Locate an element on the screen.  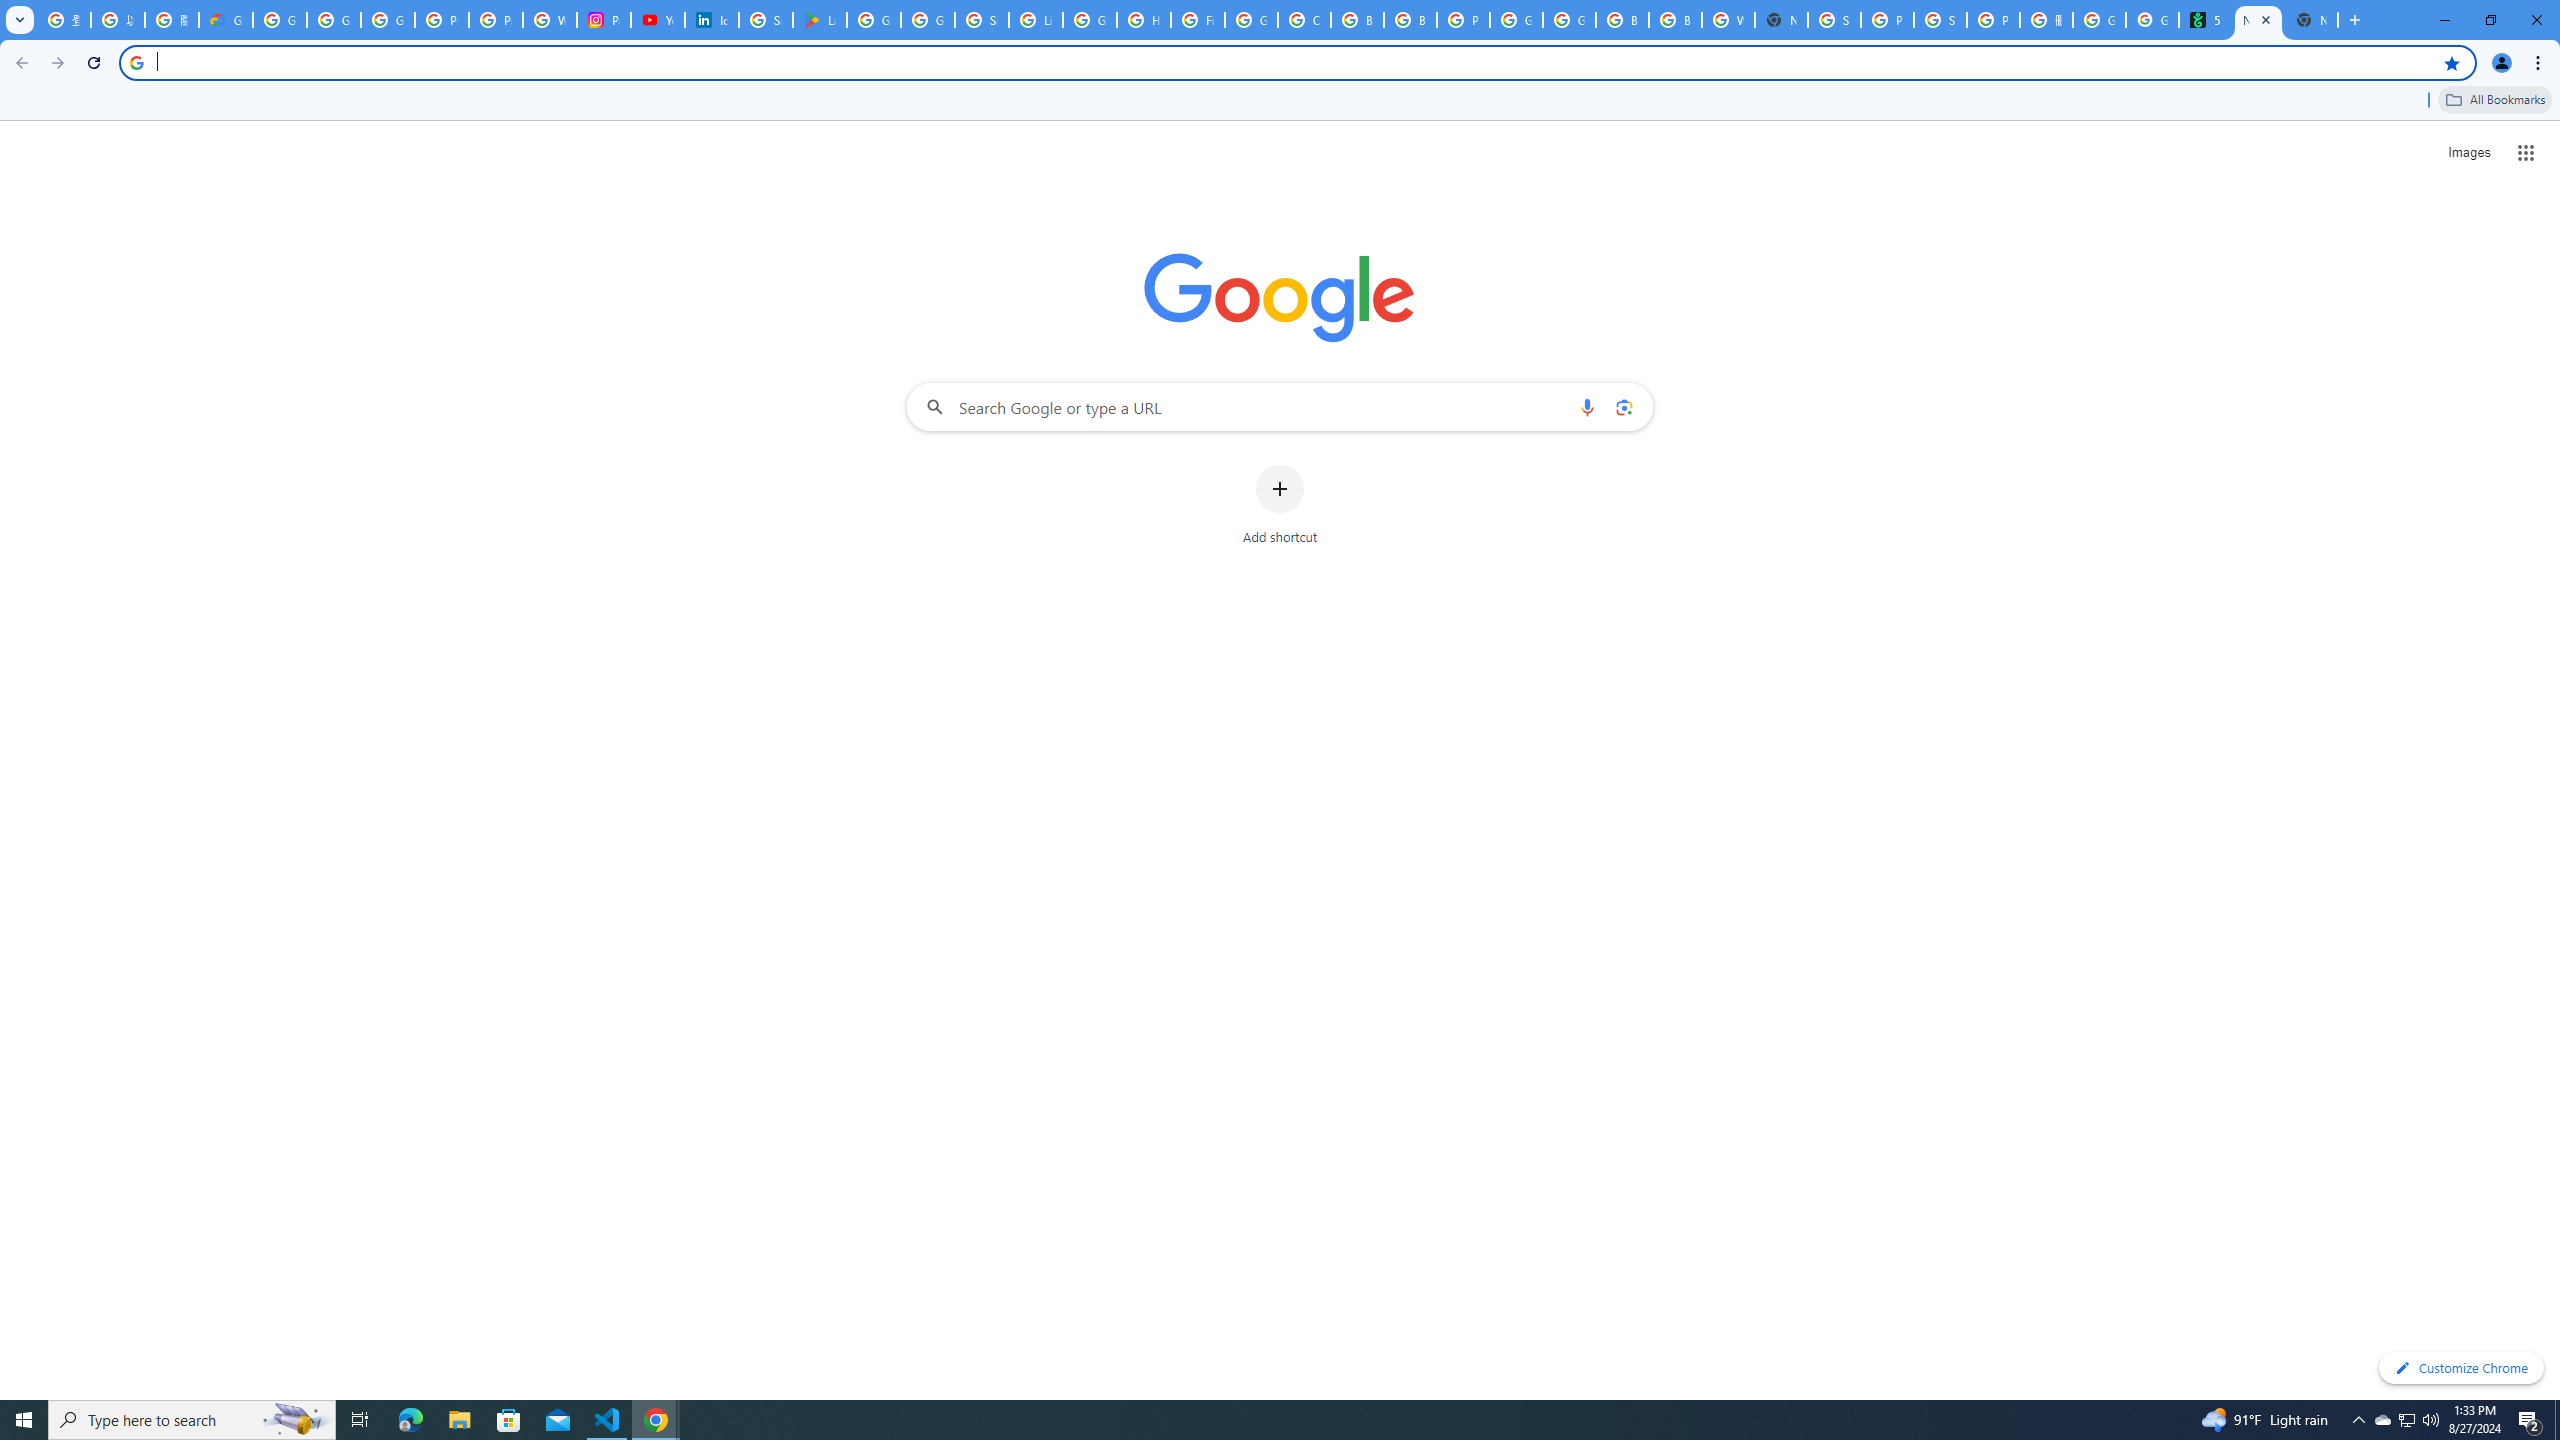
New Tab is located at coordinates (1781, 20).